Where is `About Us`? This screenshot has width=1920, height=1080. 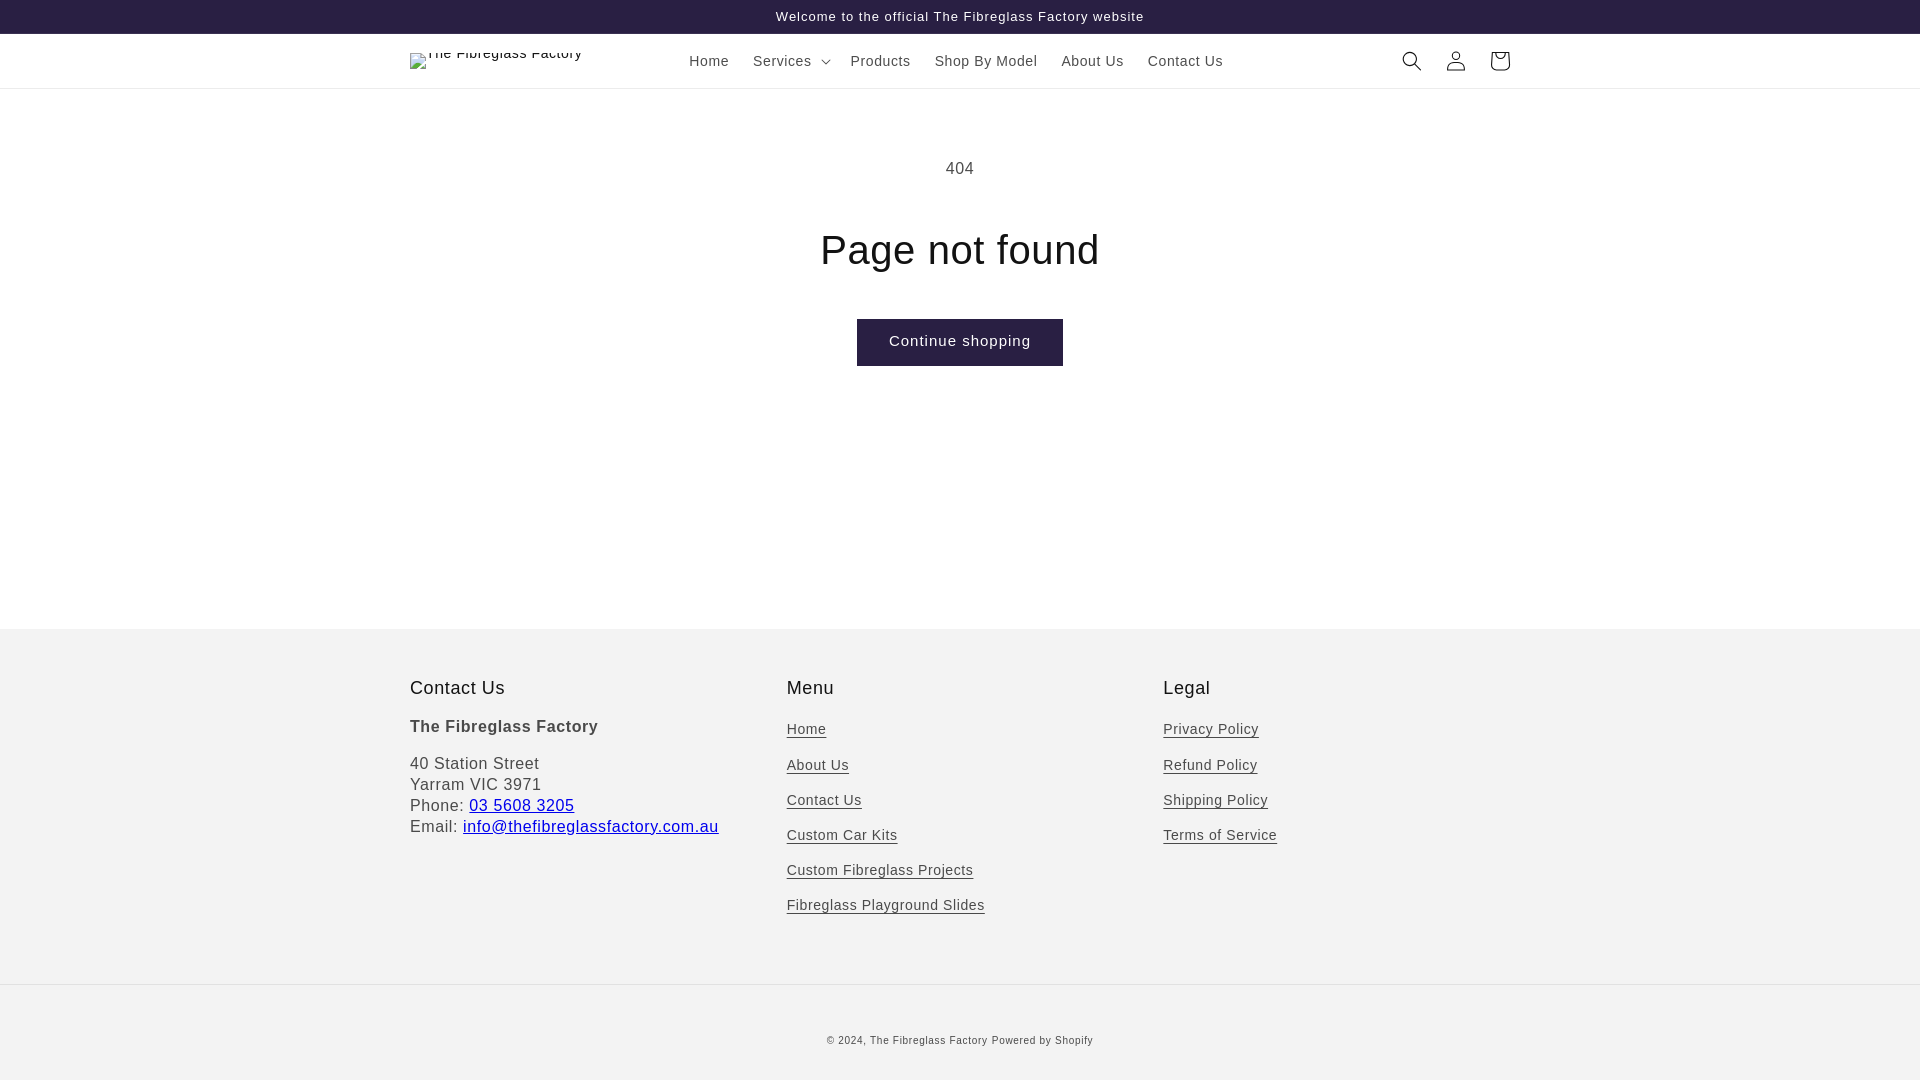 About Us is located at coordinates (1091, 60).